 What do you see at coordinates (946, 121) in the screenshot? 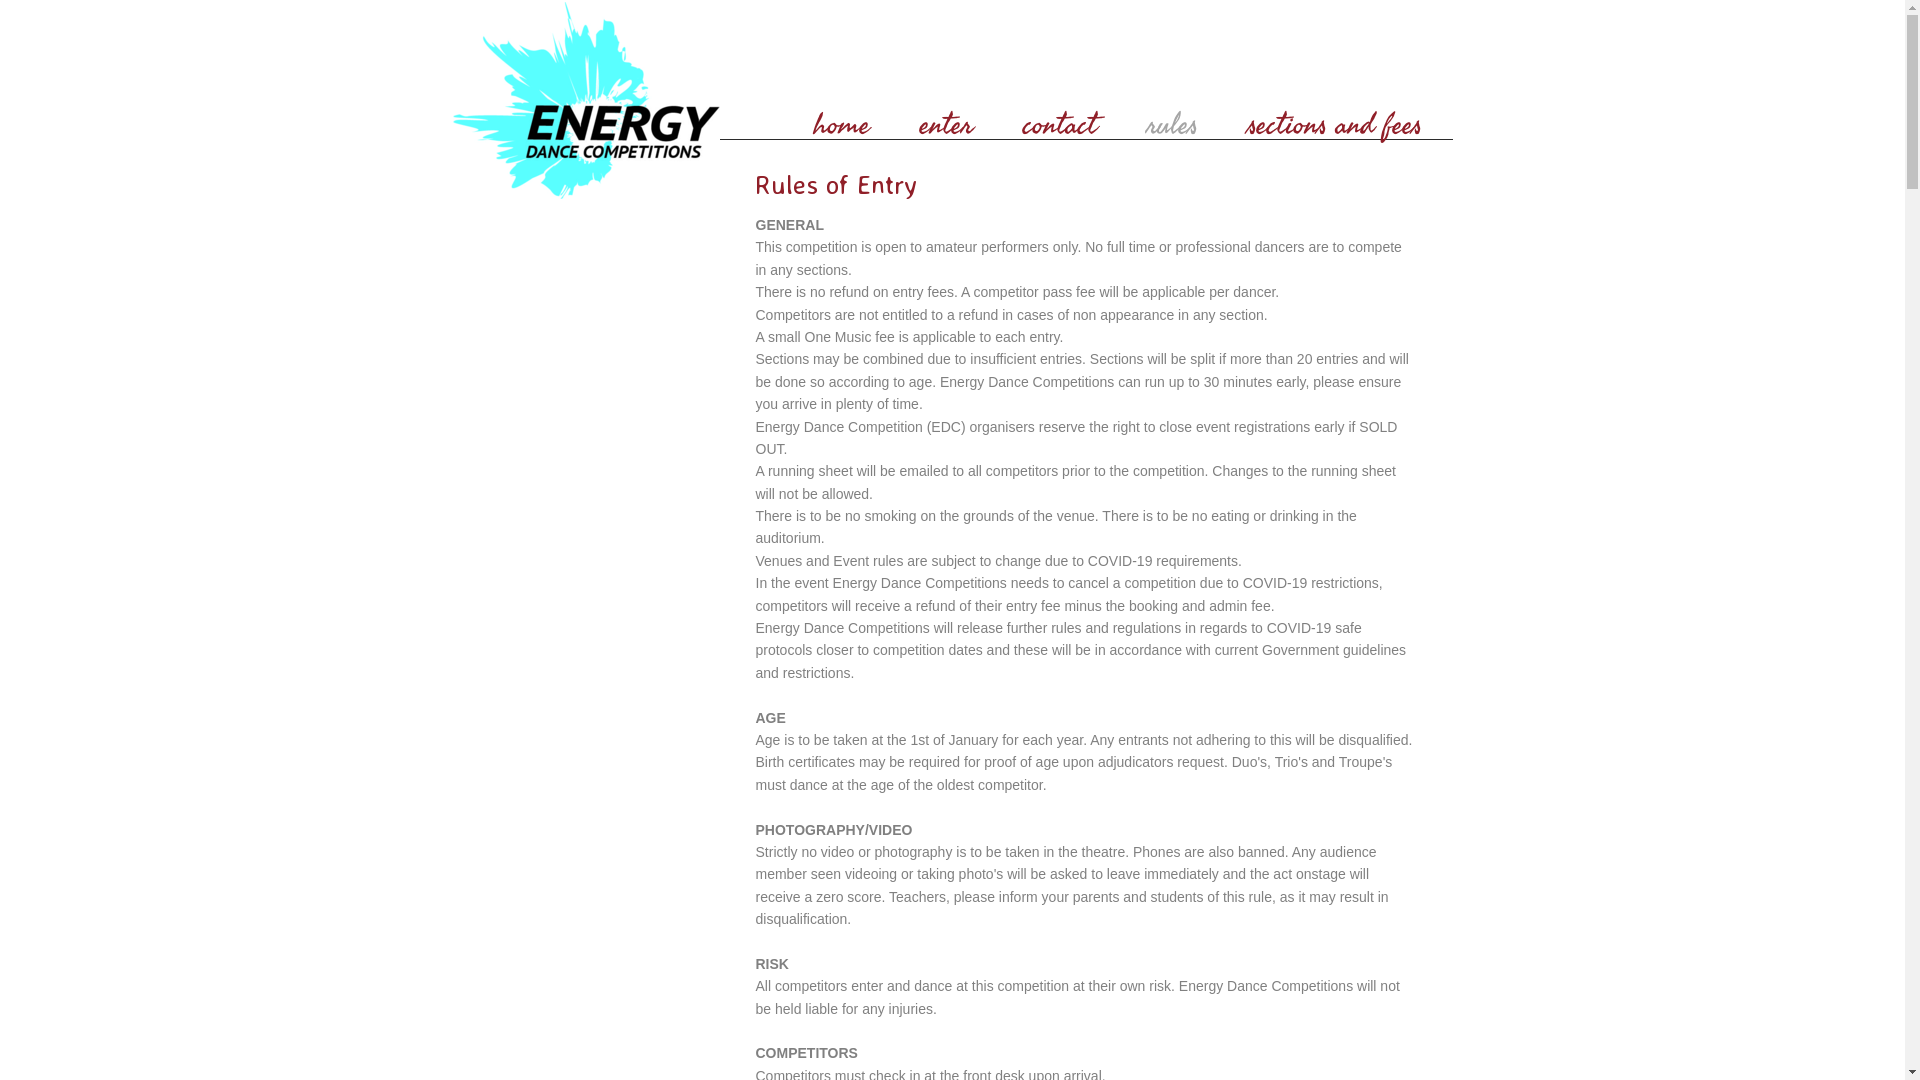
I see `enter` at bounding box center [946, 121].